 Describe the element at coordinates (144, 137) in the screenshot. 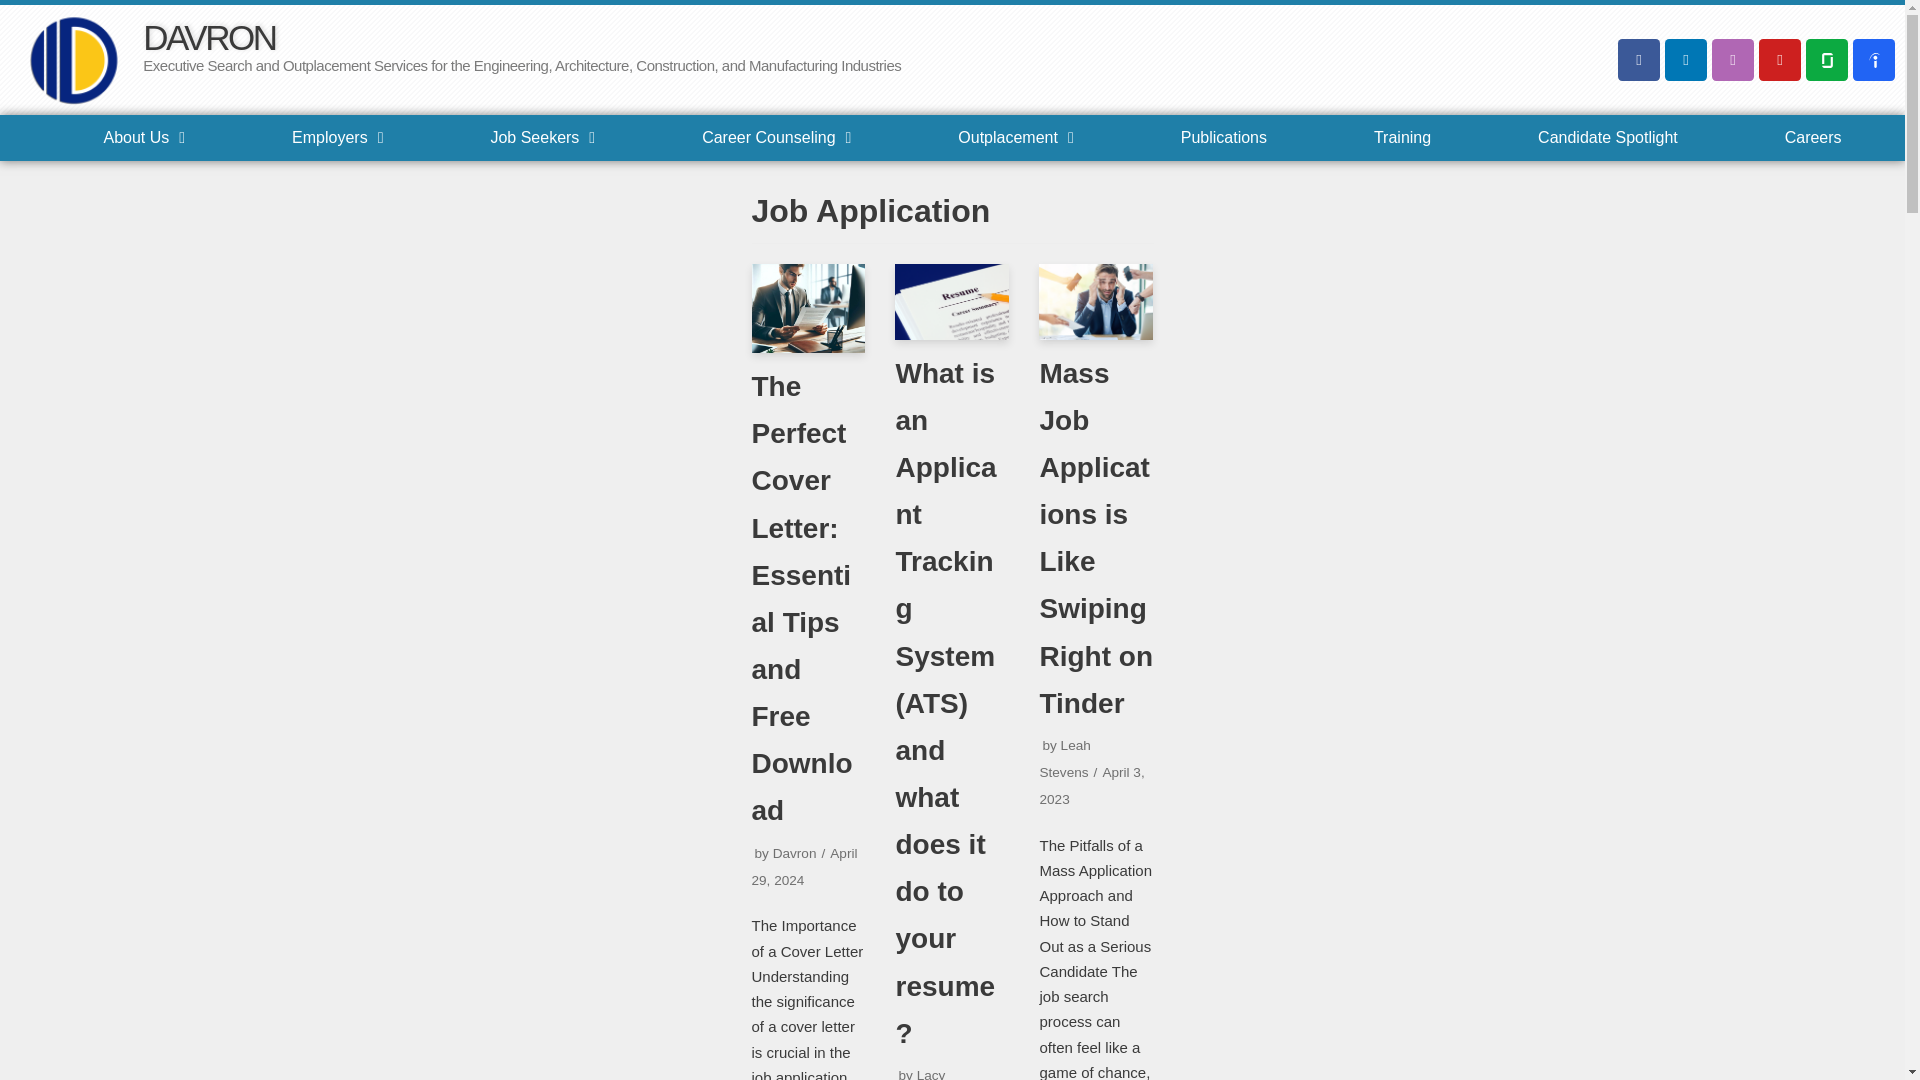

I see `About Us` at that location.